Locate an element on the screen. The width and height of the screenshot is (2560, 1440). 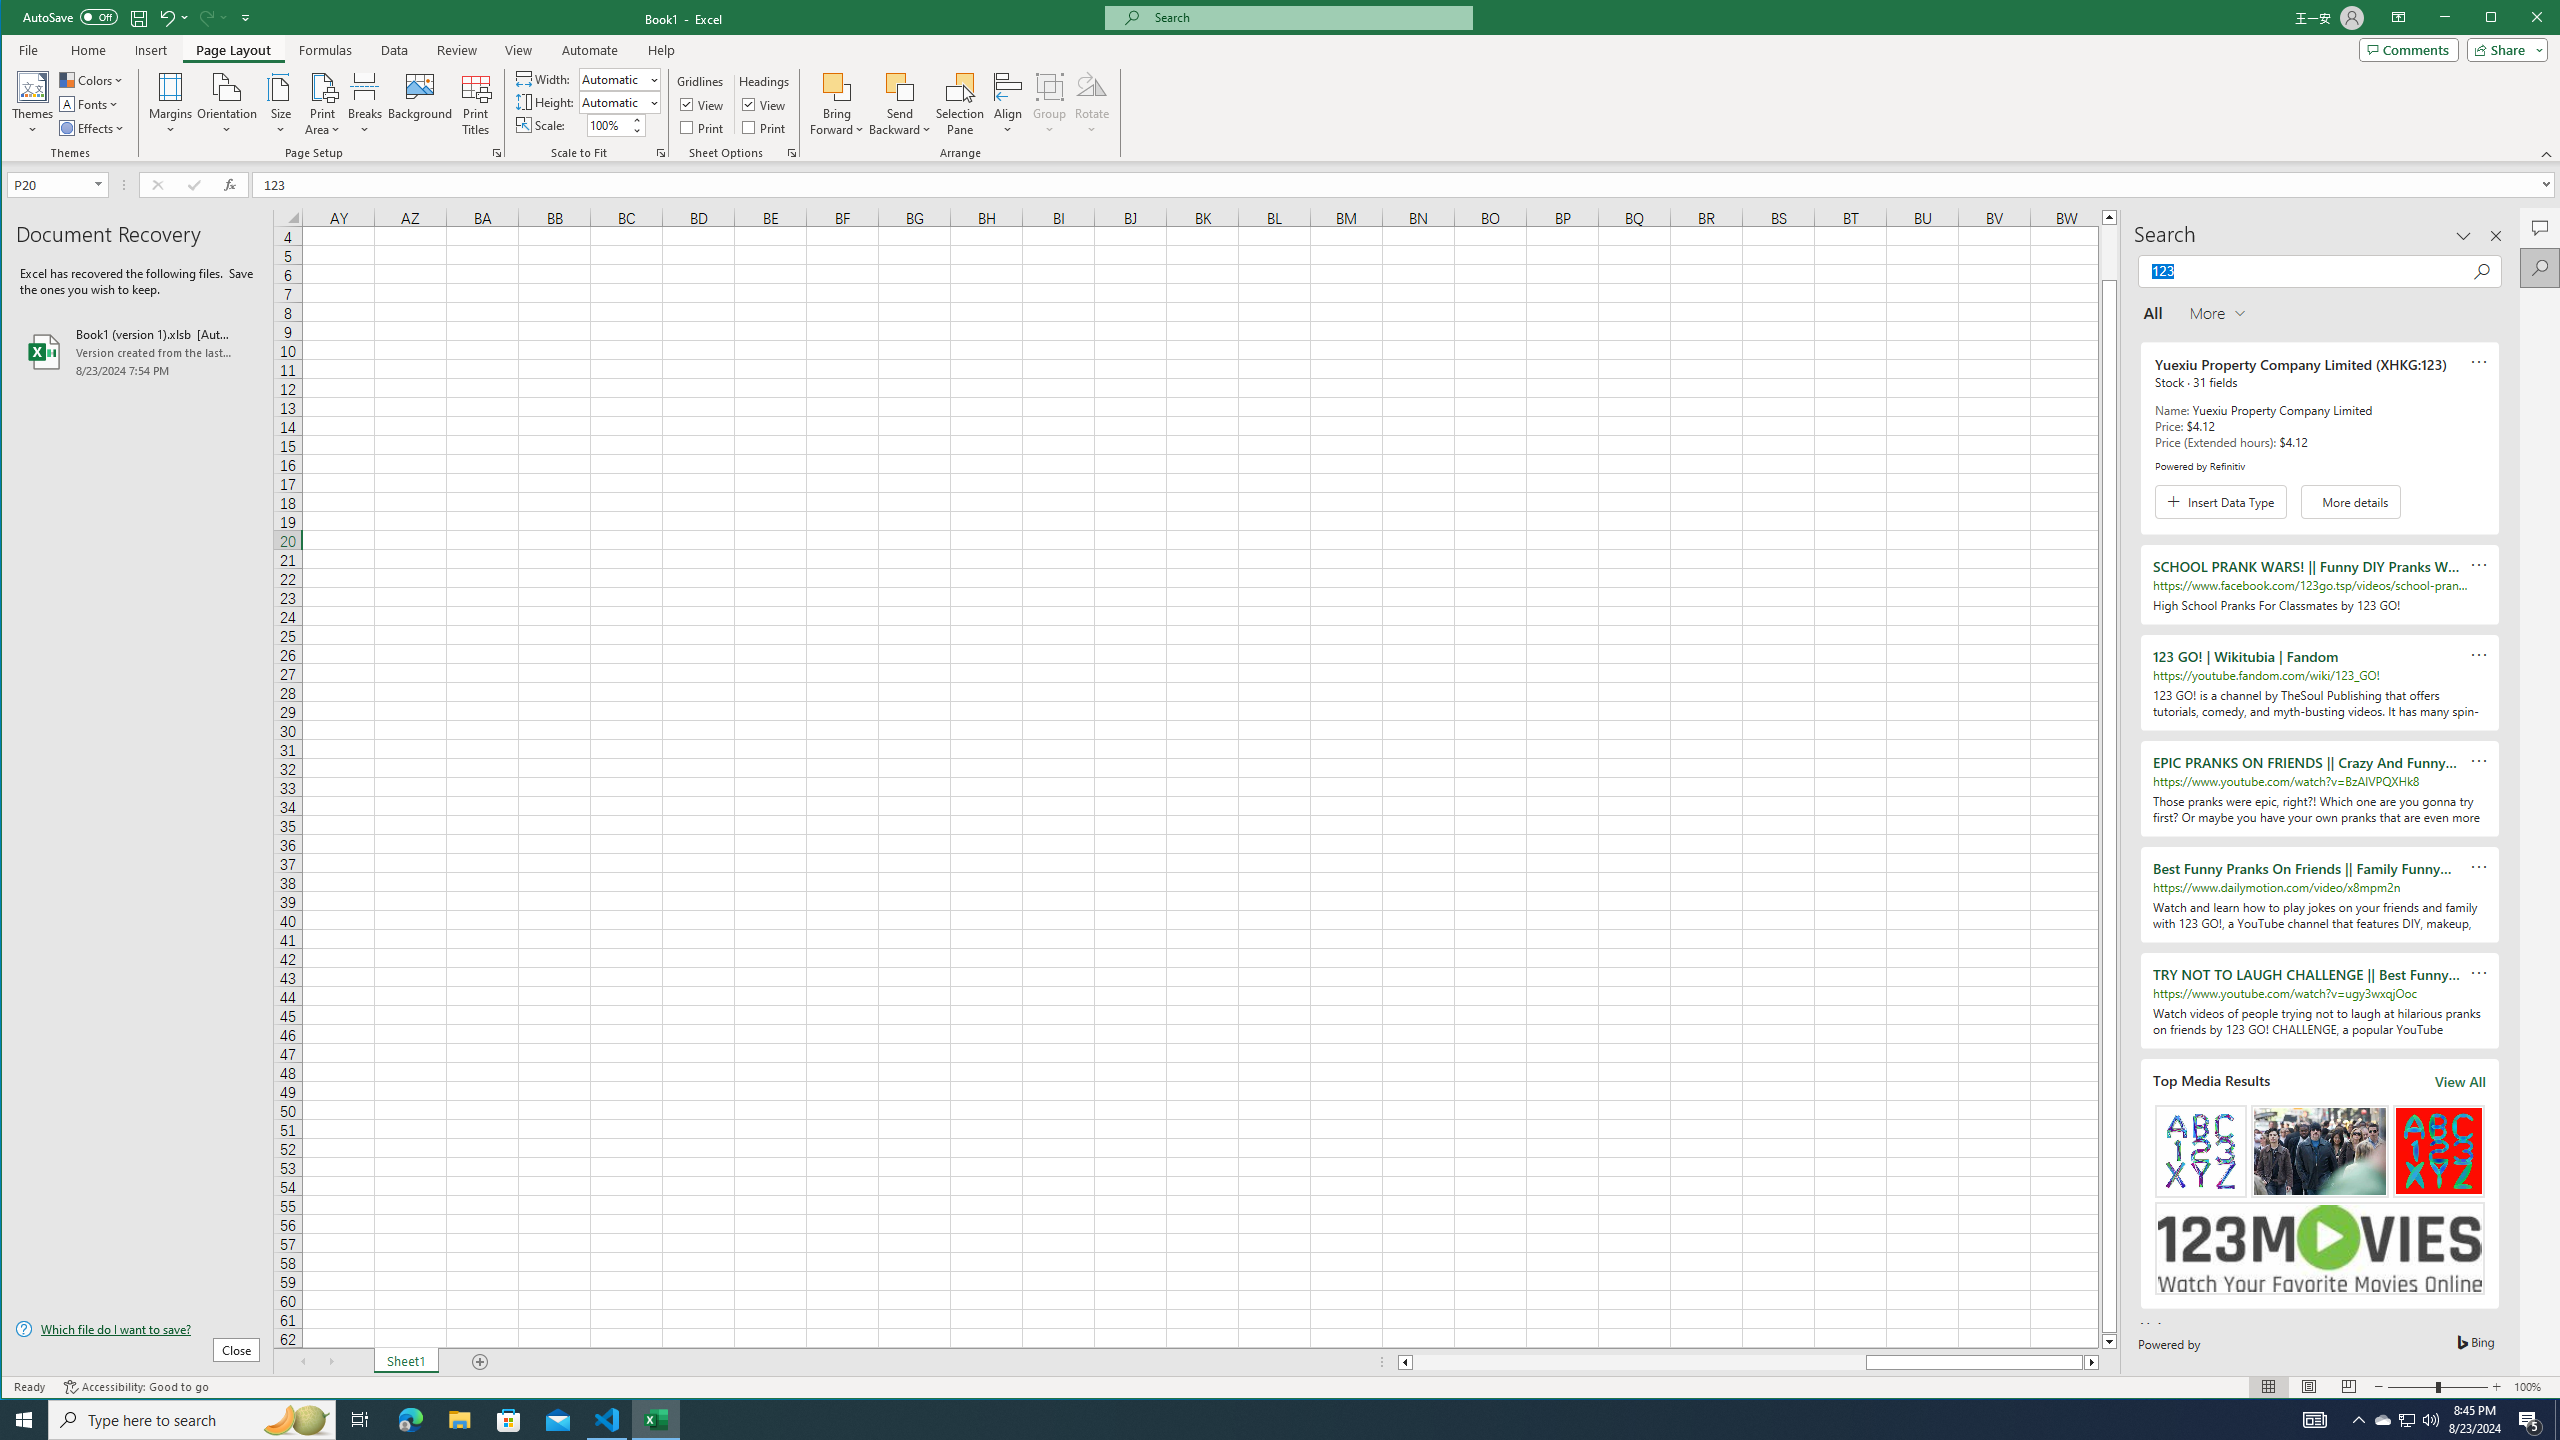
File Tab is located at coordinates (29, 49).